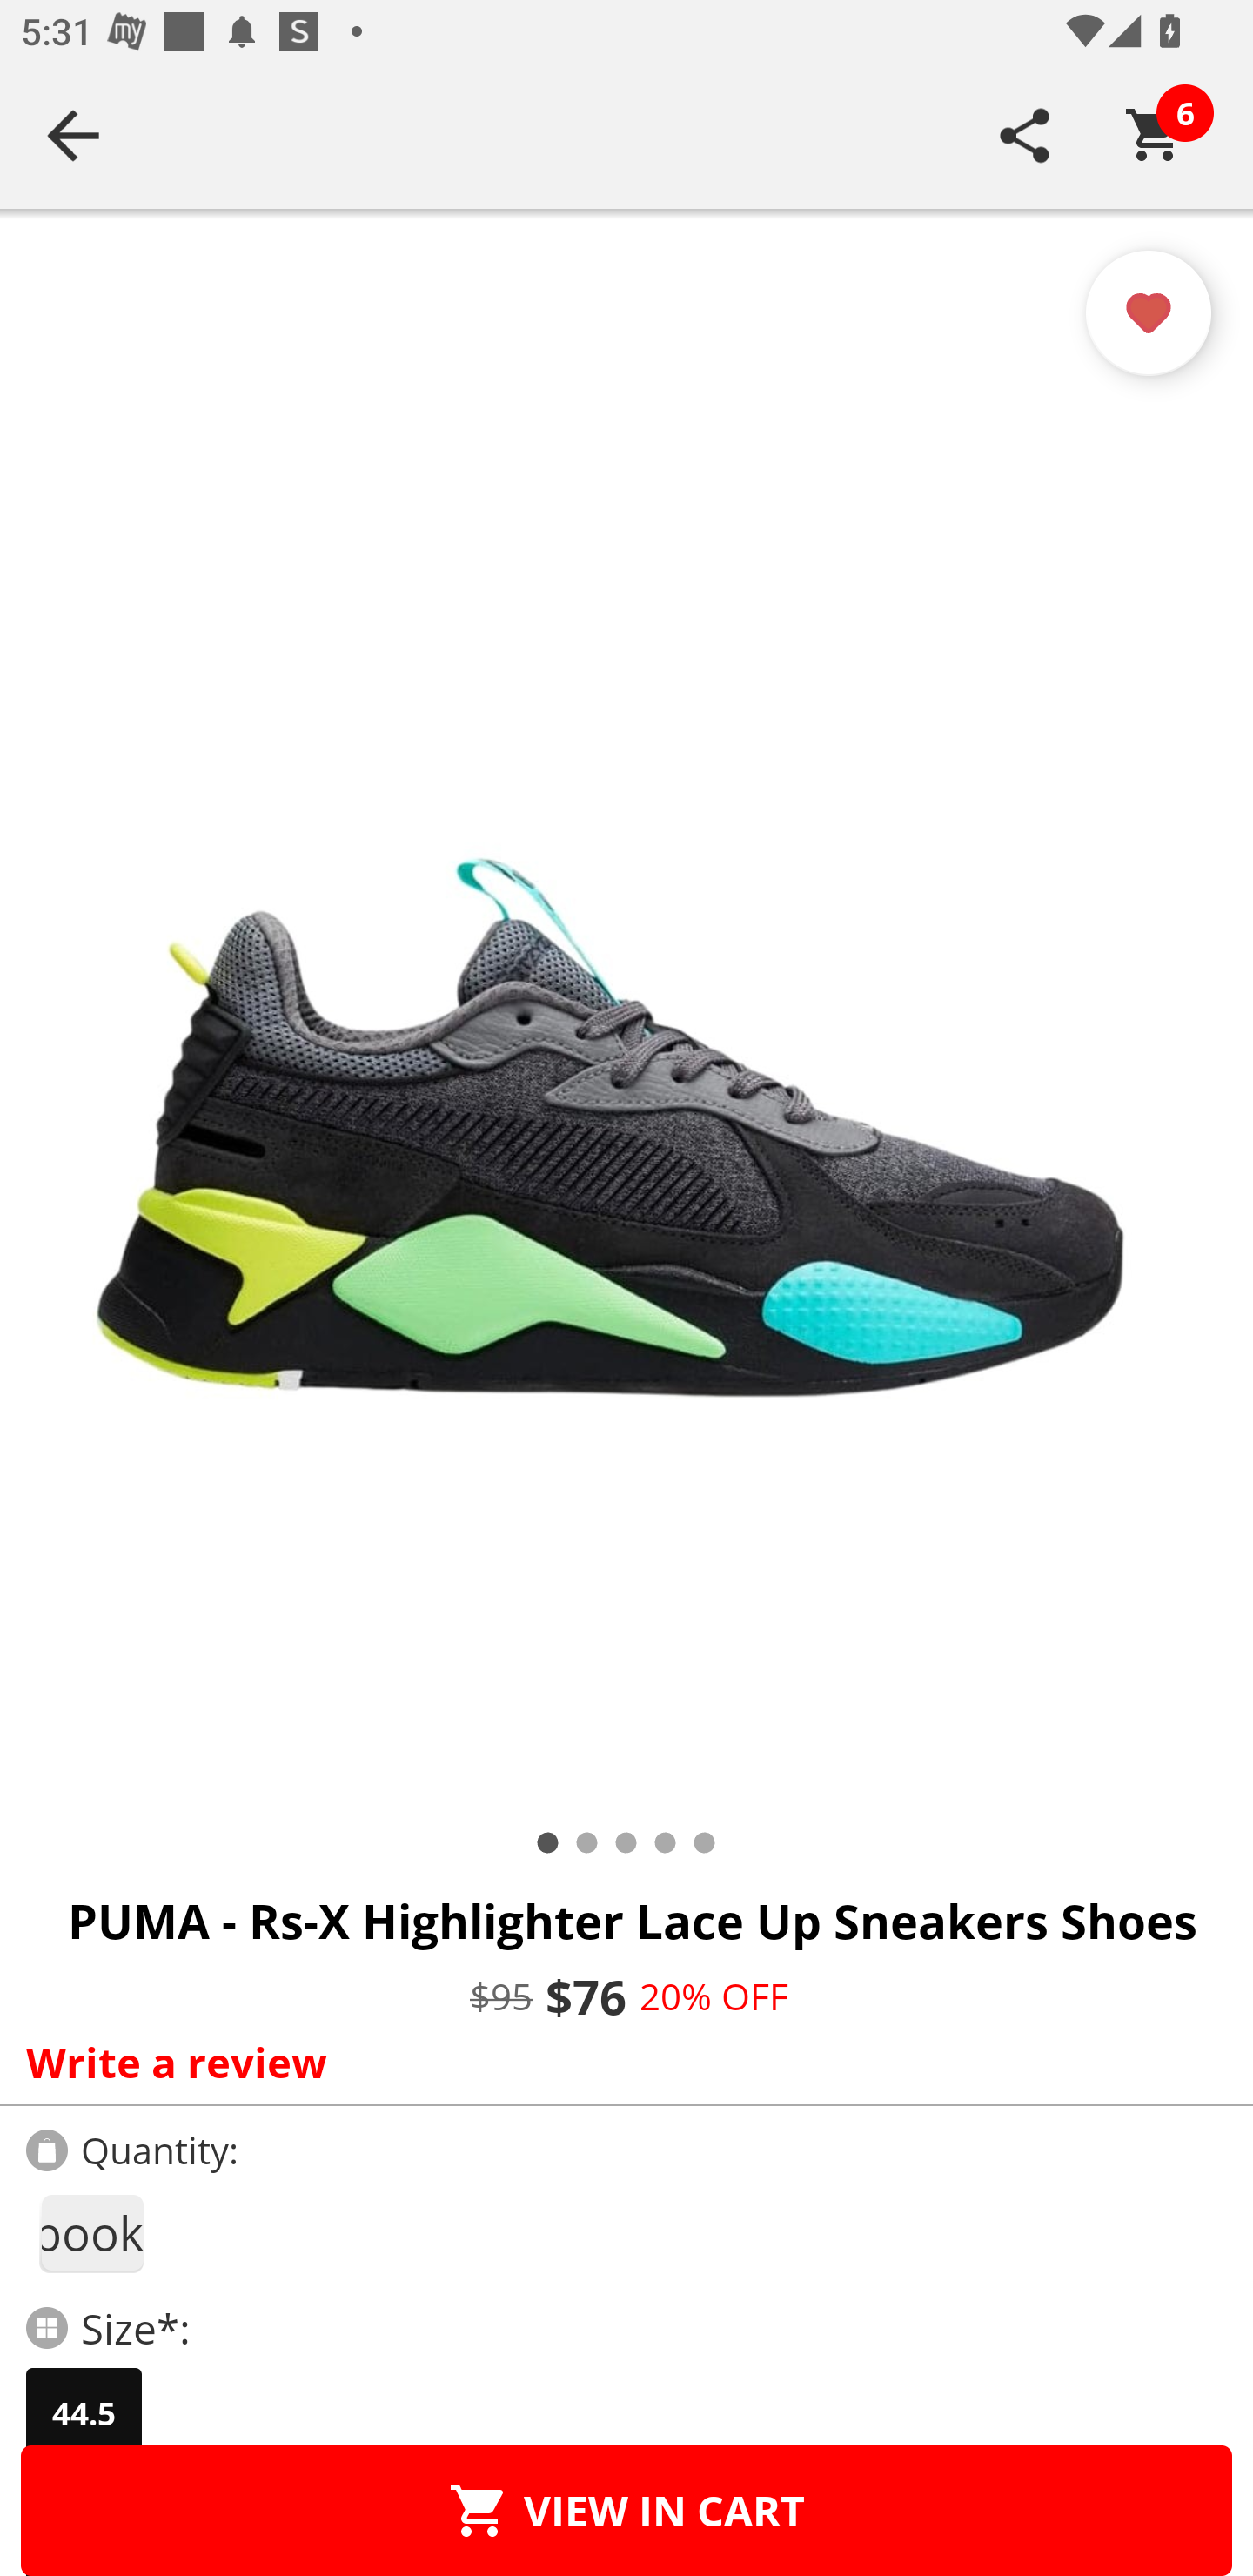  Describe the element at coordinates (620, 2062) in the screenshot. I see `Write a review` at that location.